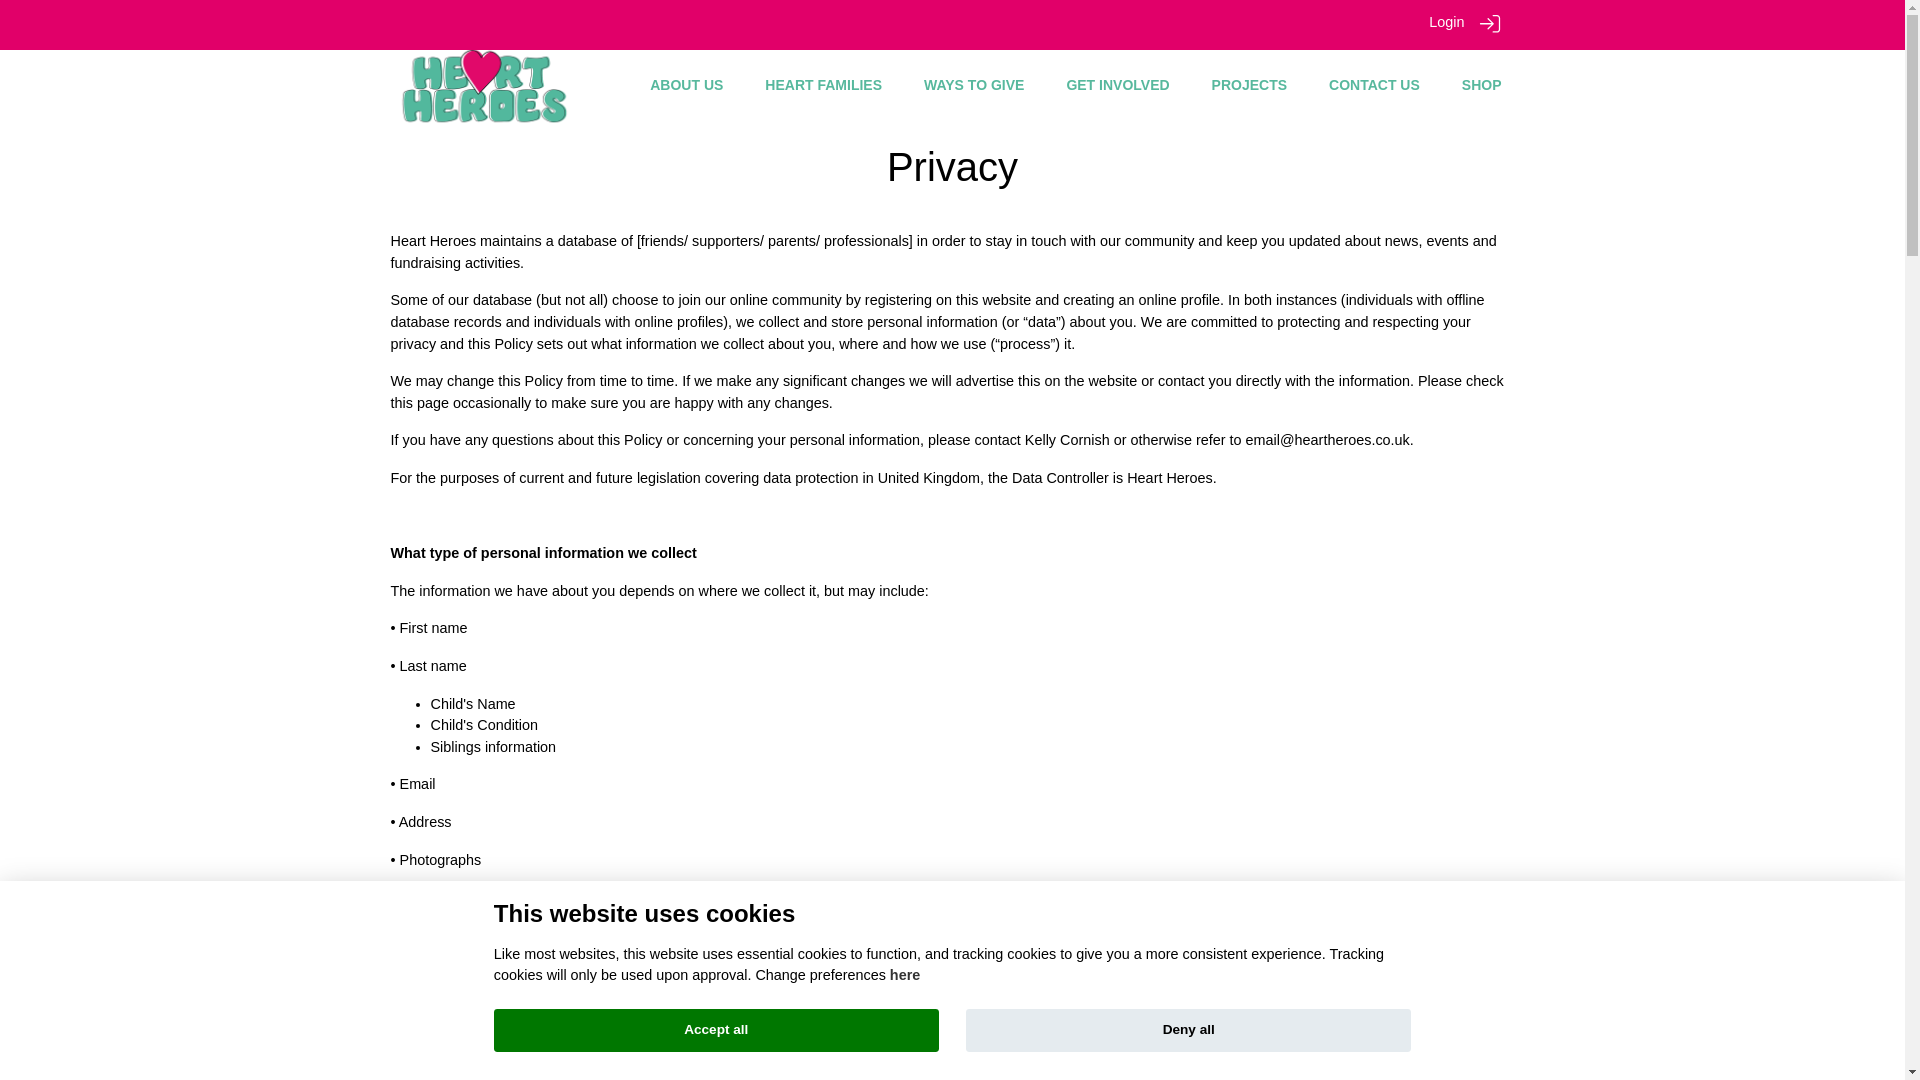 This screenshot has height=1080, width=1920. What do you see at coordinates (822, 84) in the screenshot?
I see `HEART FAMILIES` at bounding box center [822, 84].